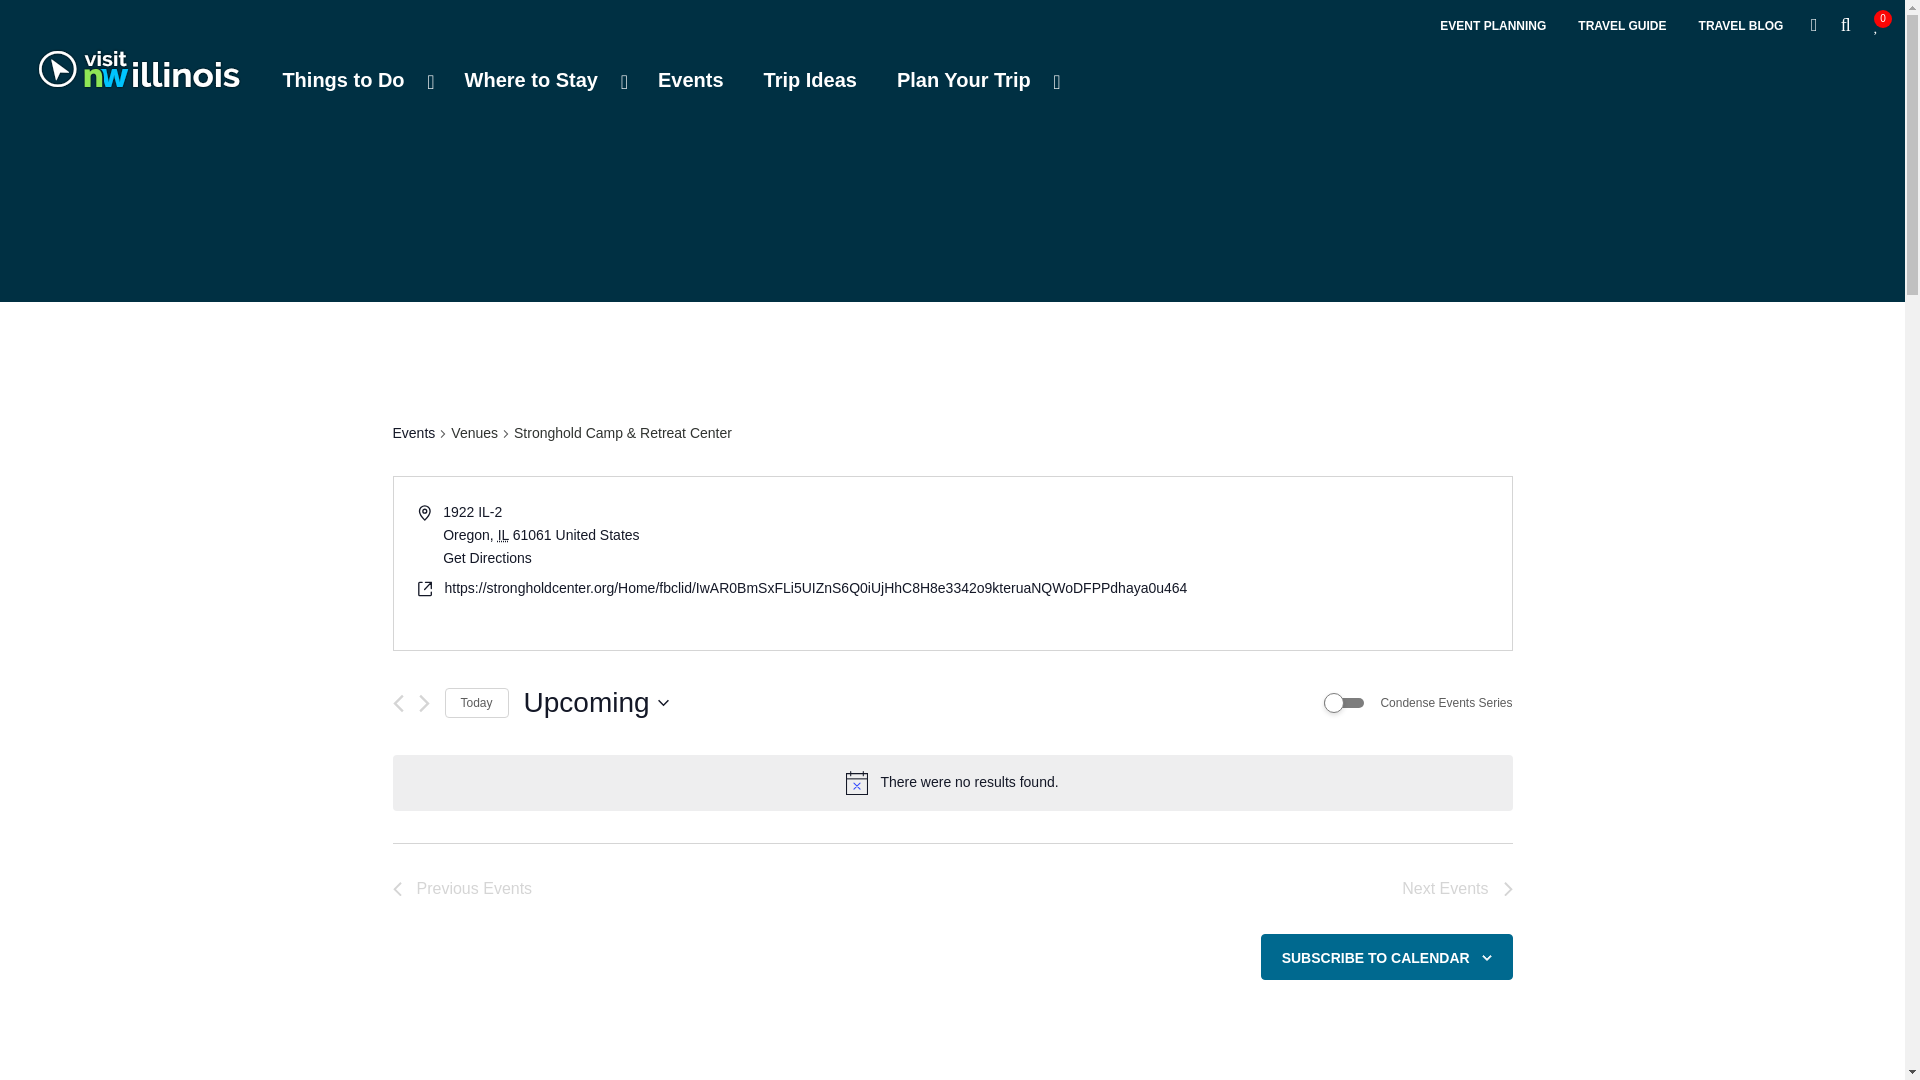 This screenshot has height=1080, width=1920. Describe the element at coordinates (541, 80) in the screenshot. I see `Where to Stay` at that location.